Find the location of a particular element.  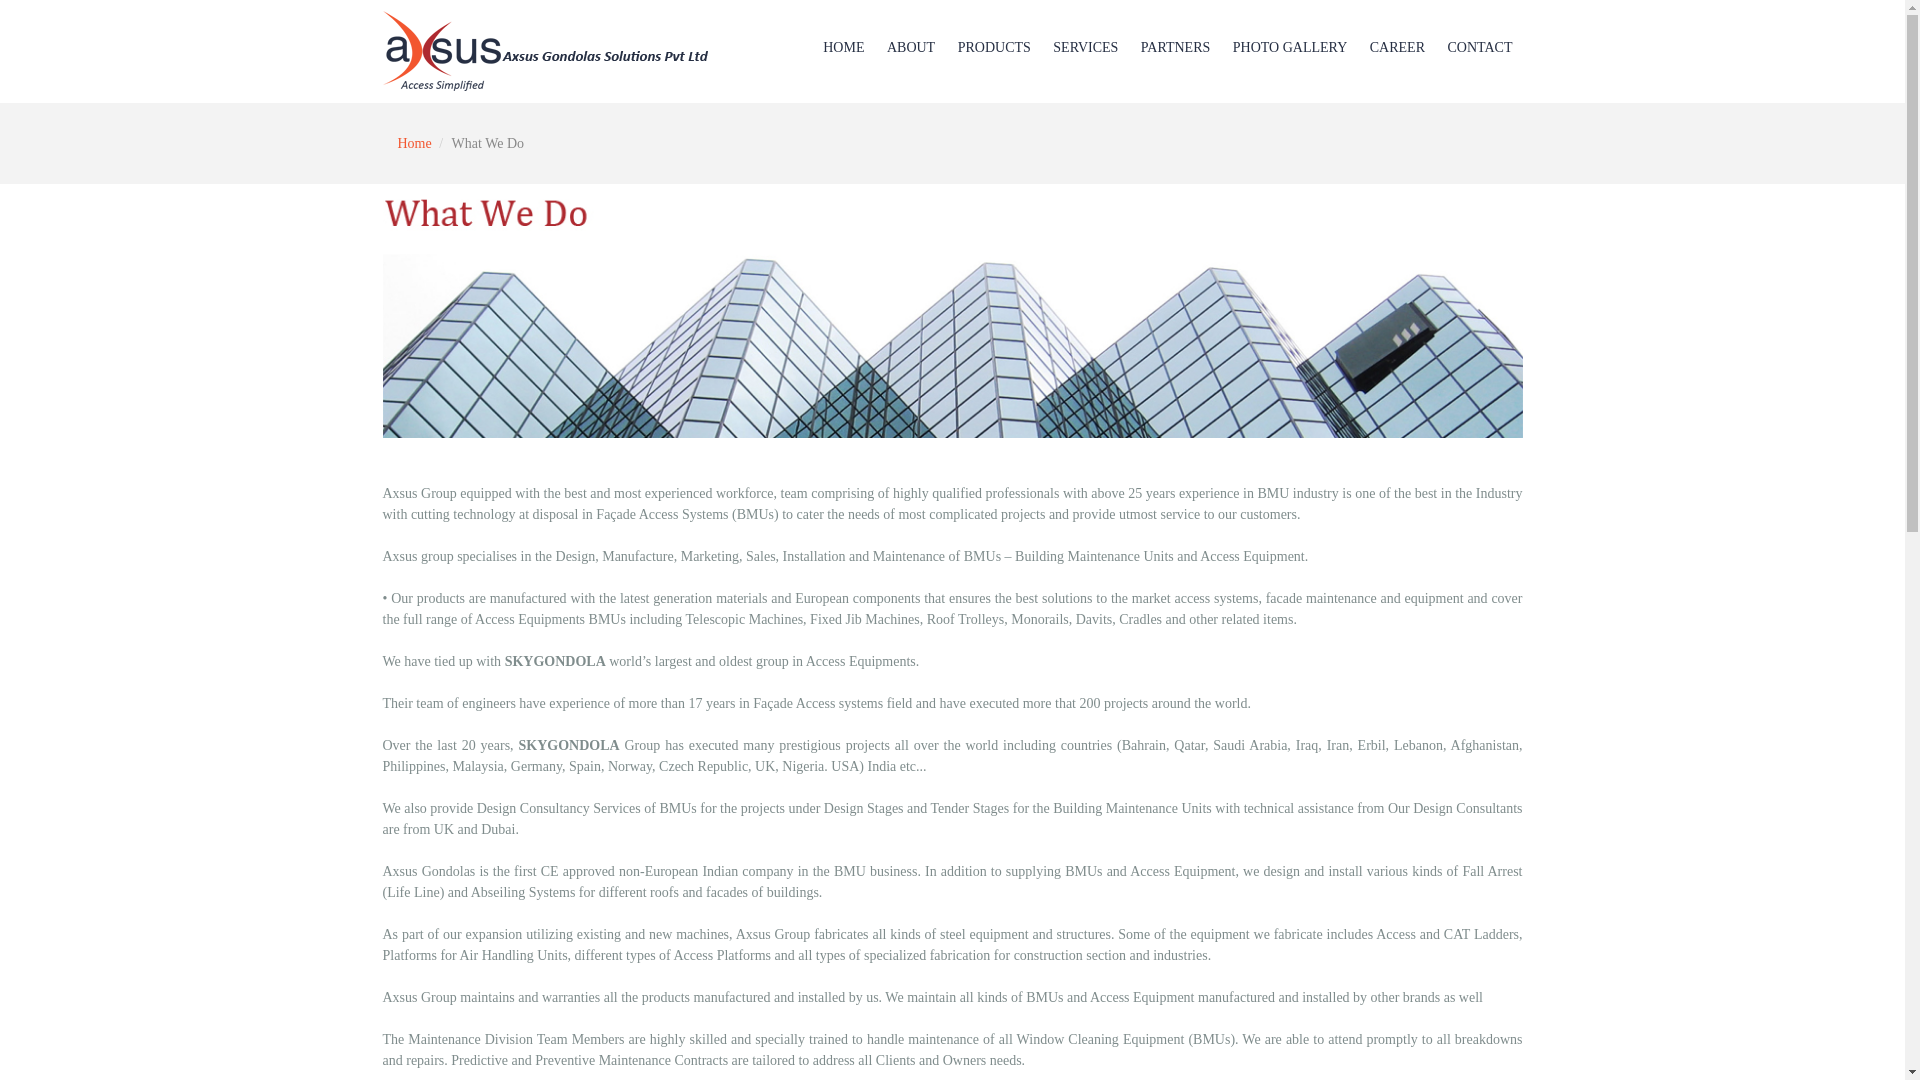

CONTACT is located at coordinates (1480, 48).